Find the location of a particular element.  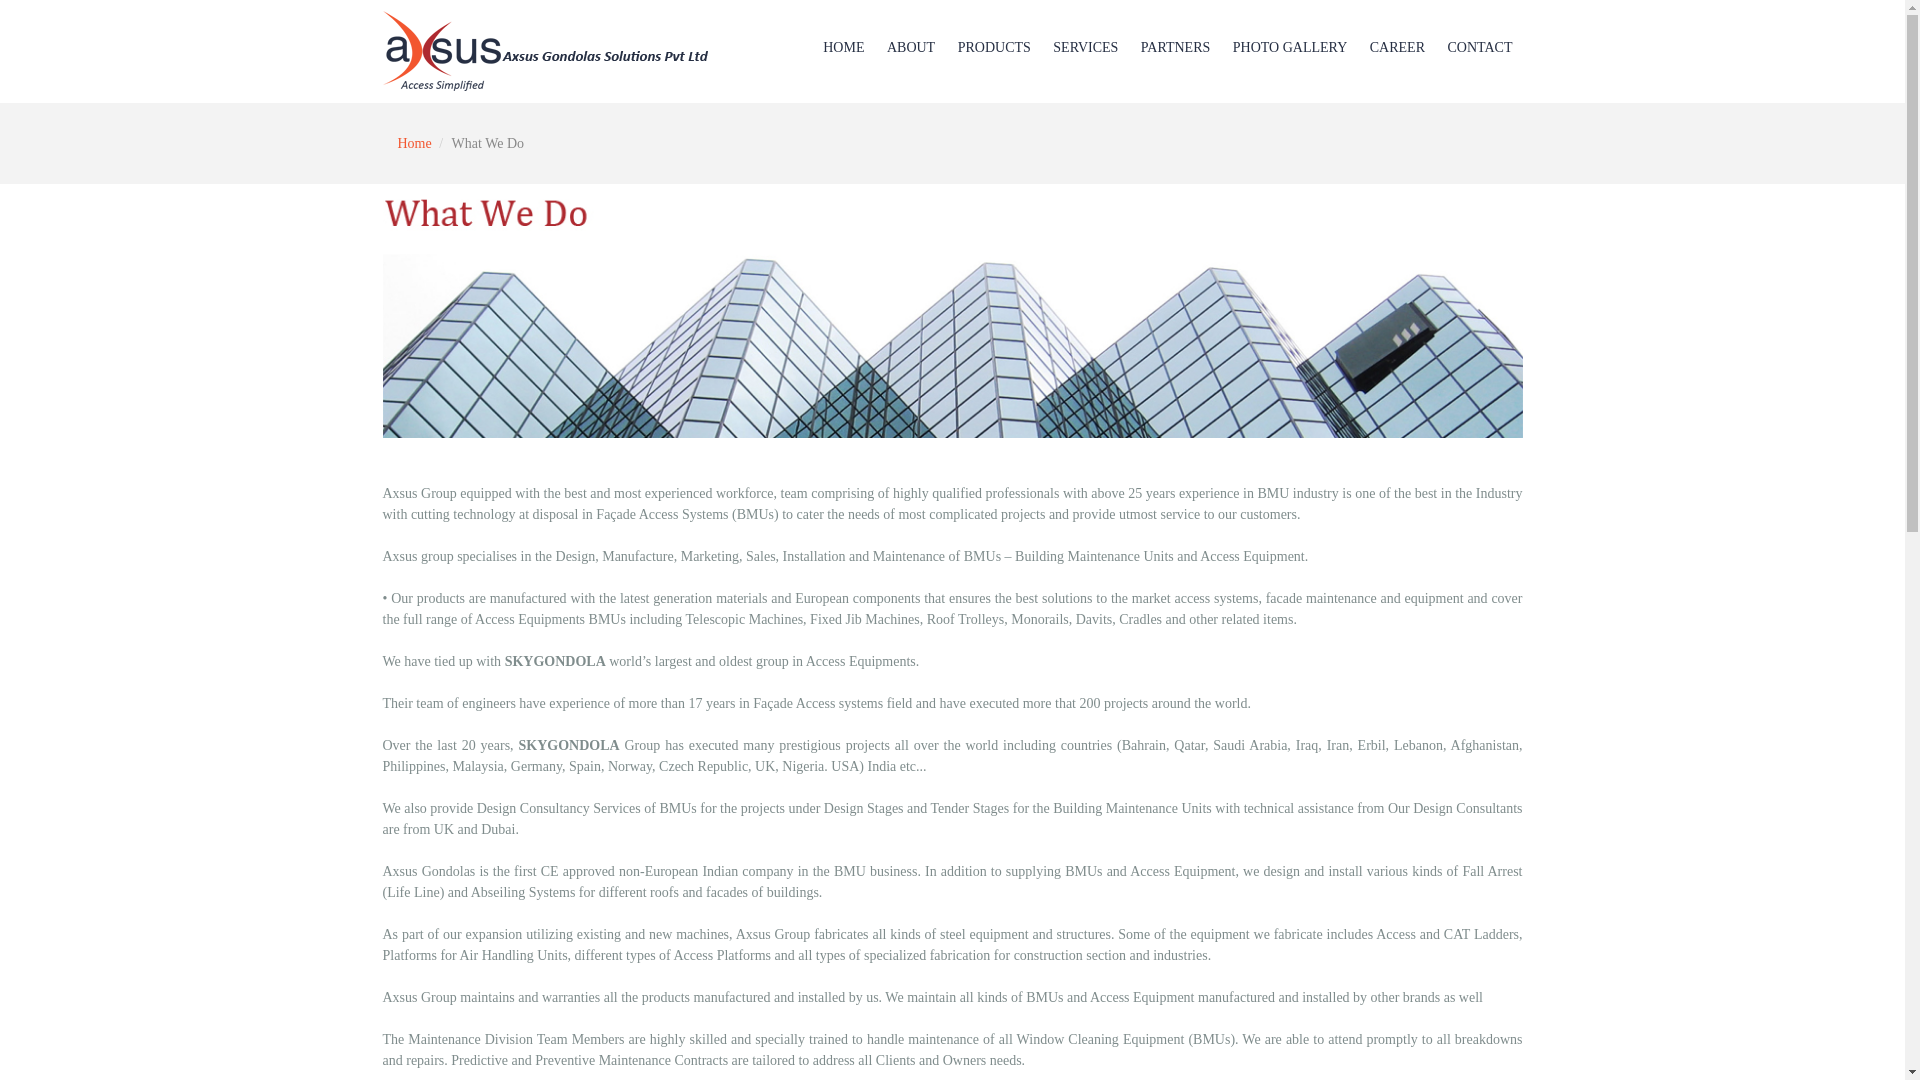

CONTACT is located at coordinates (1480, 48).